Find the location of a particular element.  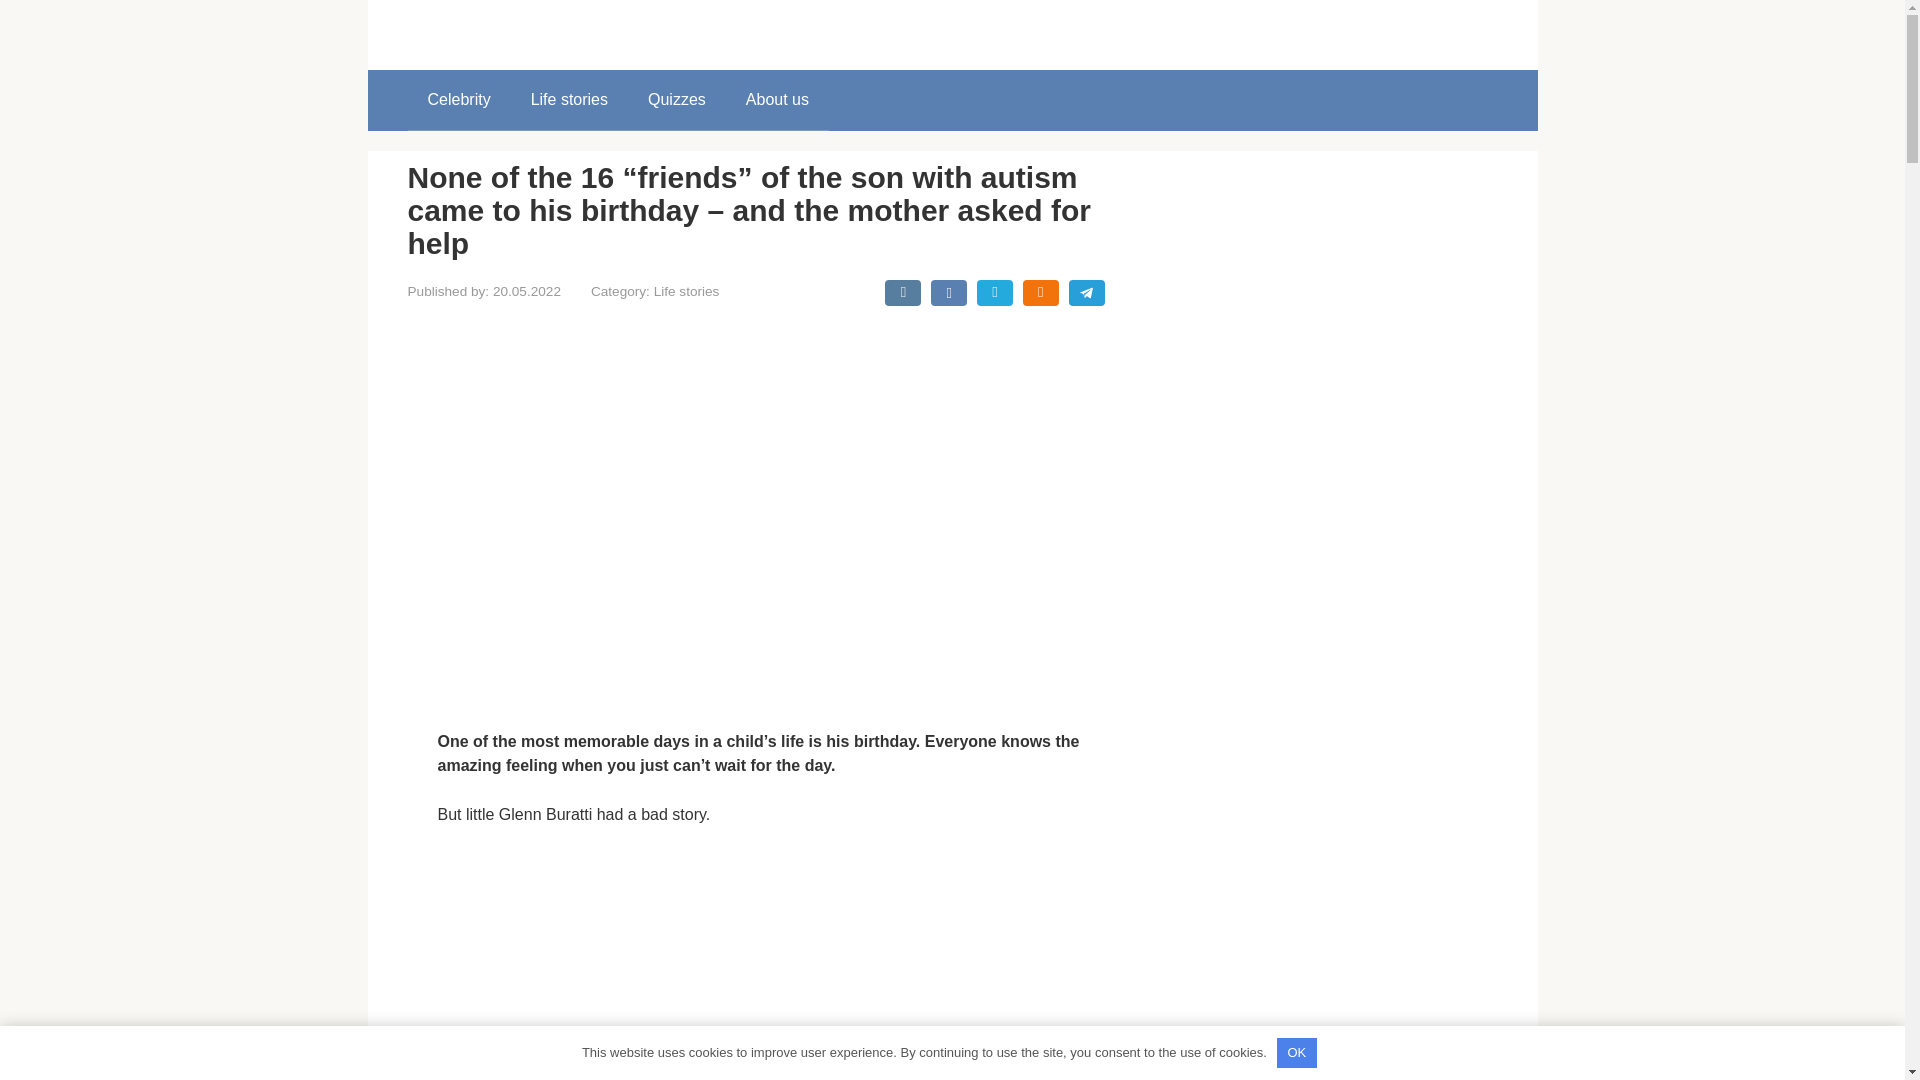

Life stories is located at coordinates (687, 292).